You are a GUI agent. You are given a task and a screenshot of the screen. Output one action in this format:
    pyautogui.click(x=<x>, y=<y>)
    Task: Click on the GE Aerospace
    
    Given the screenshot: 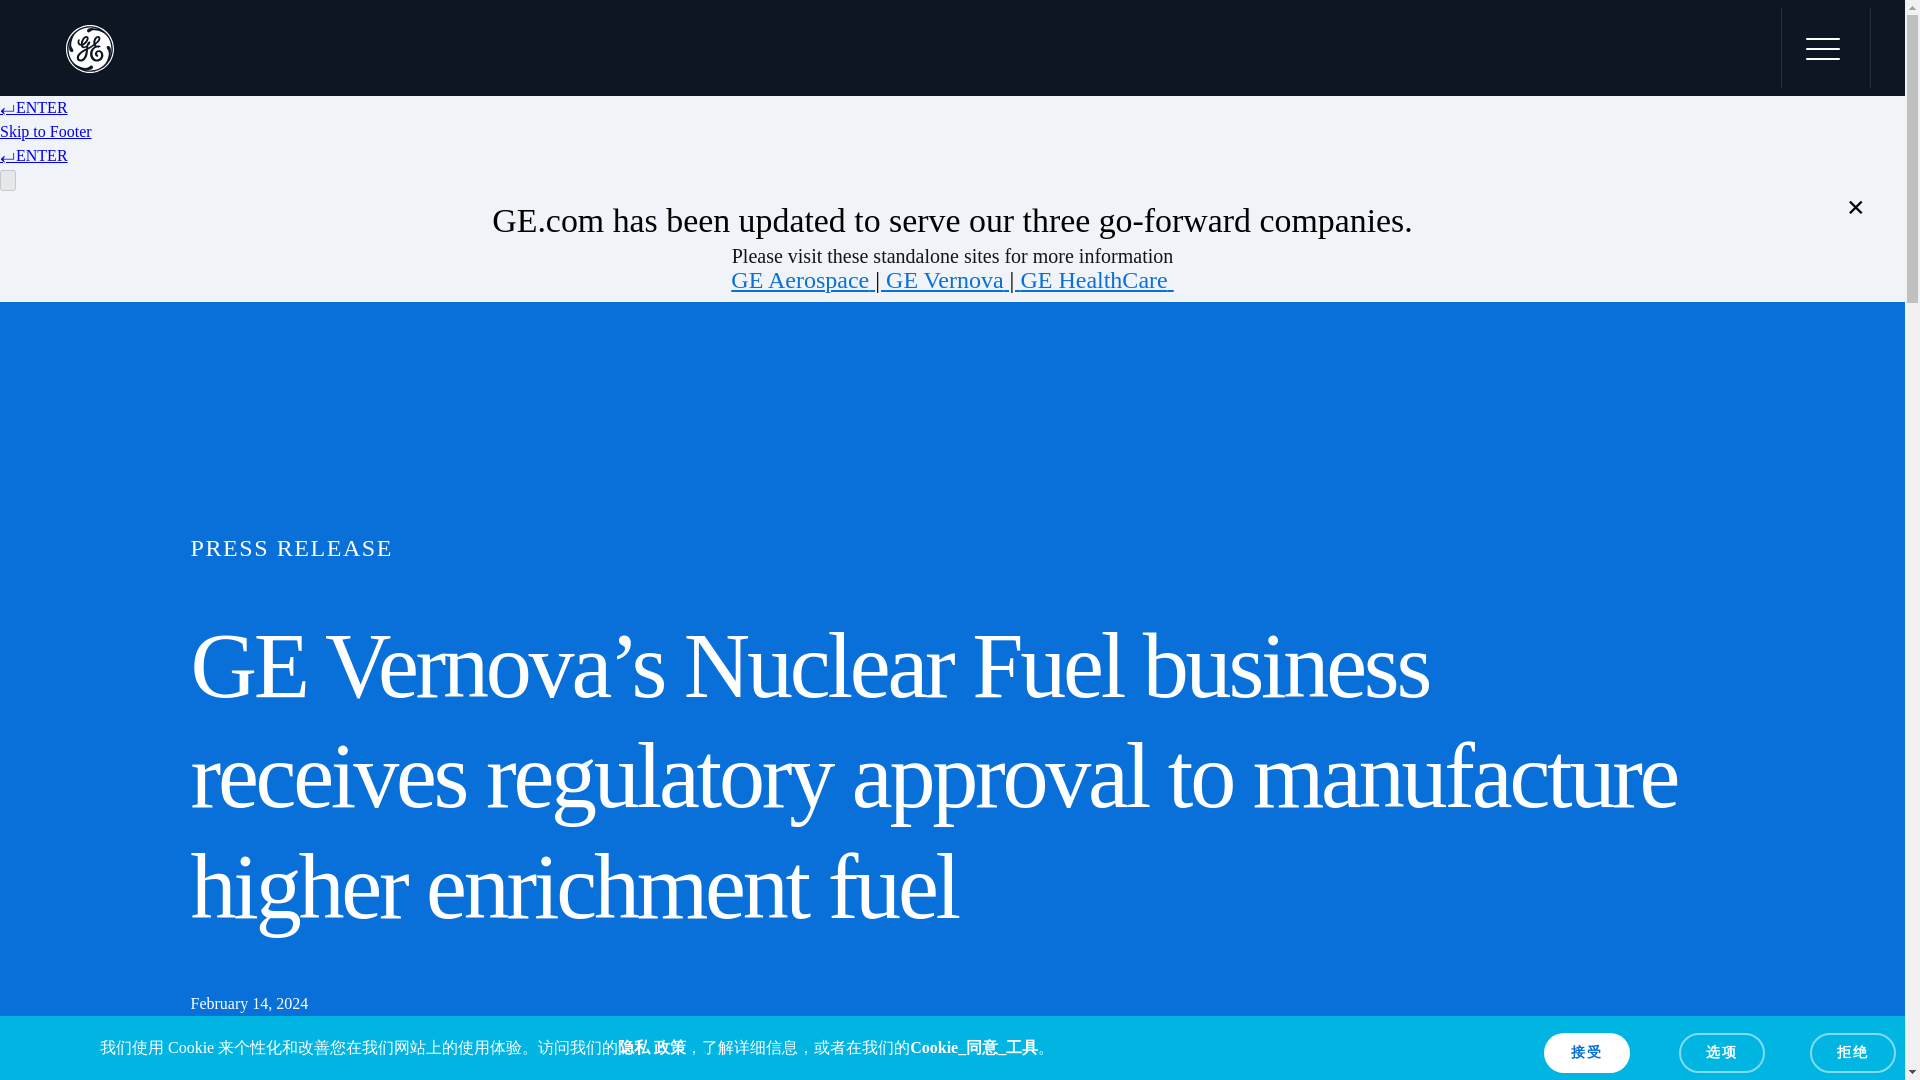 What is the action you would take?
    pyautogui.click(x=800, y=279)
    